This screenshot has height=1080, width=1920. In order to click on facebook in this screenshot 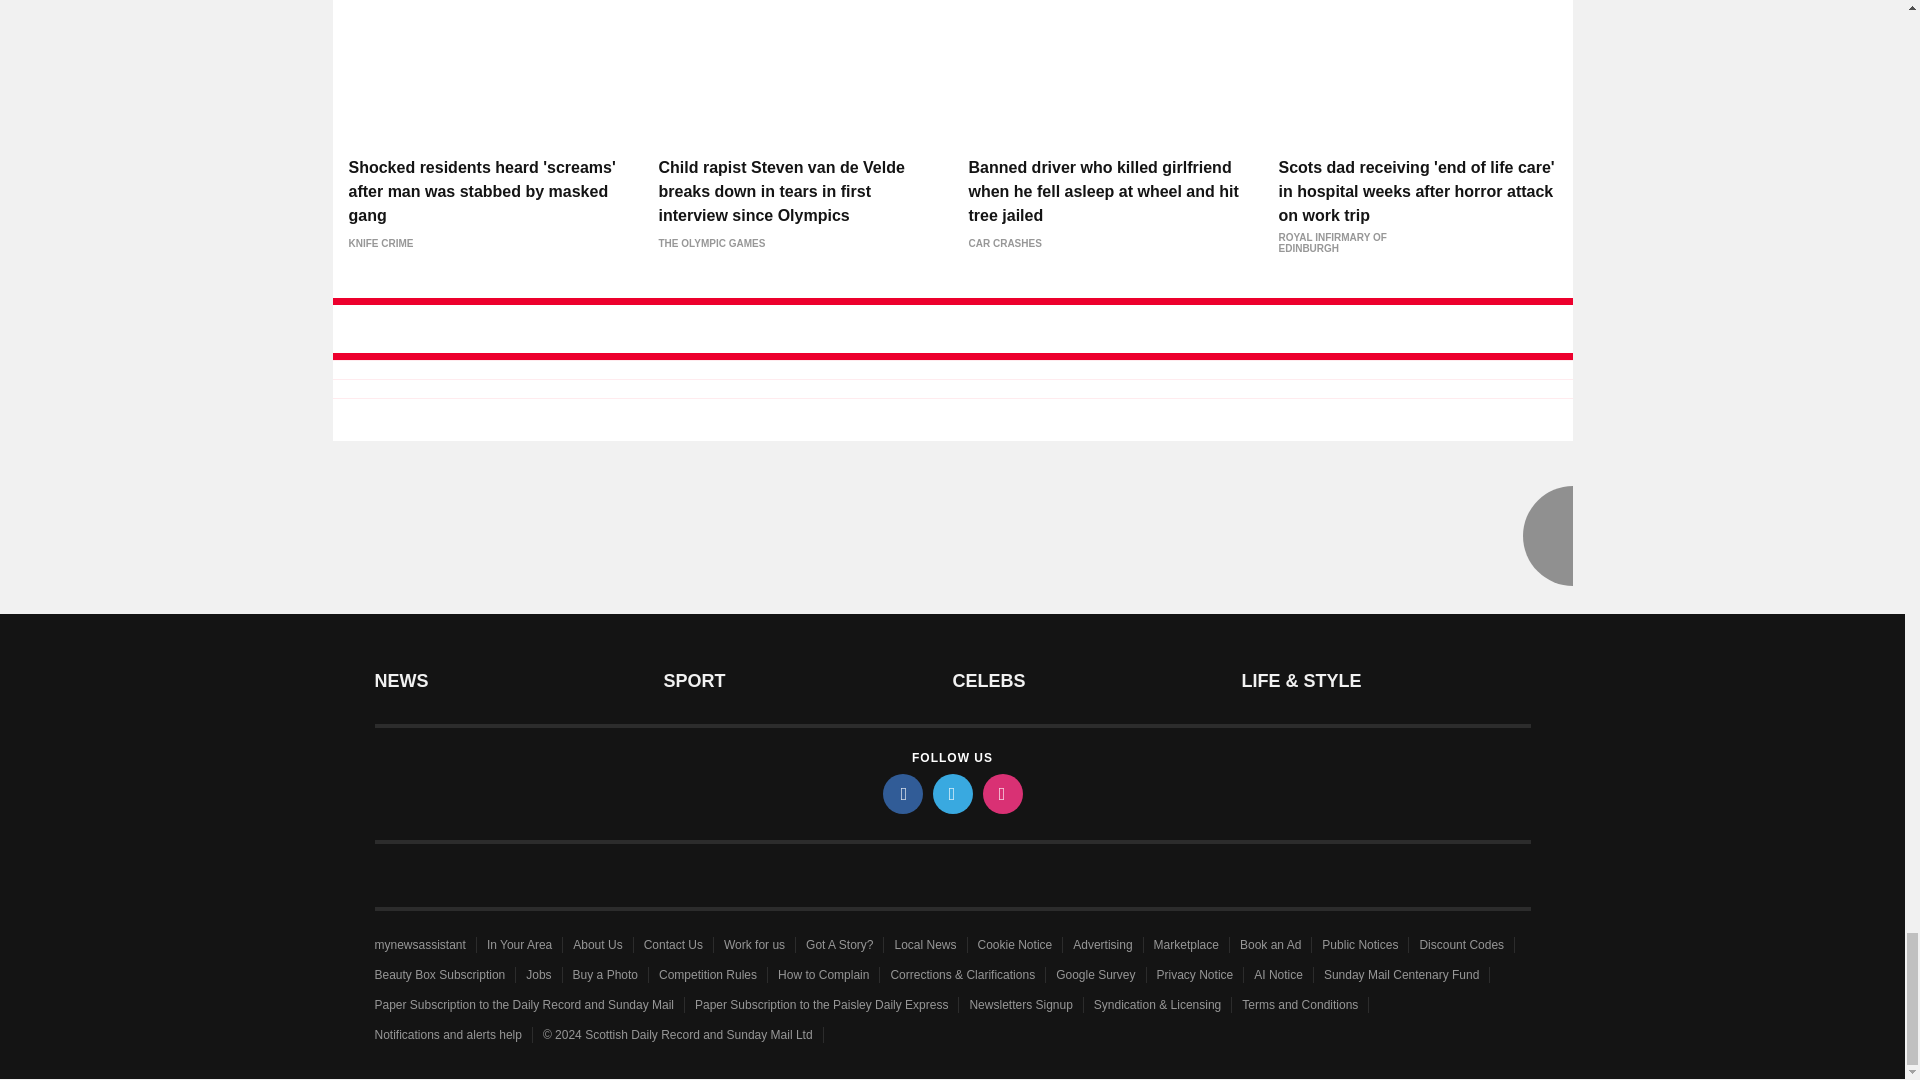, I will do `click(901, 794)`.